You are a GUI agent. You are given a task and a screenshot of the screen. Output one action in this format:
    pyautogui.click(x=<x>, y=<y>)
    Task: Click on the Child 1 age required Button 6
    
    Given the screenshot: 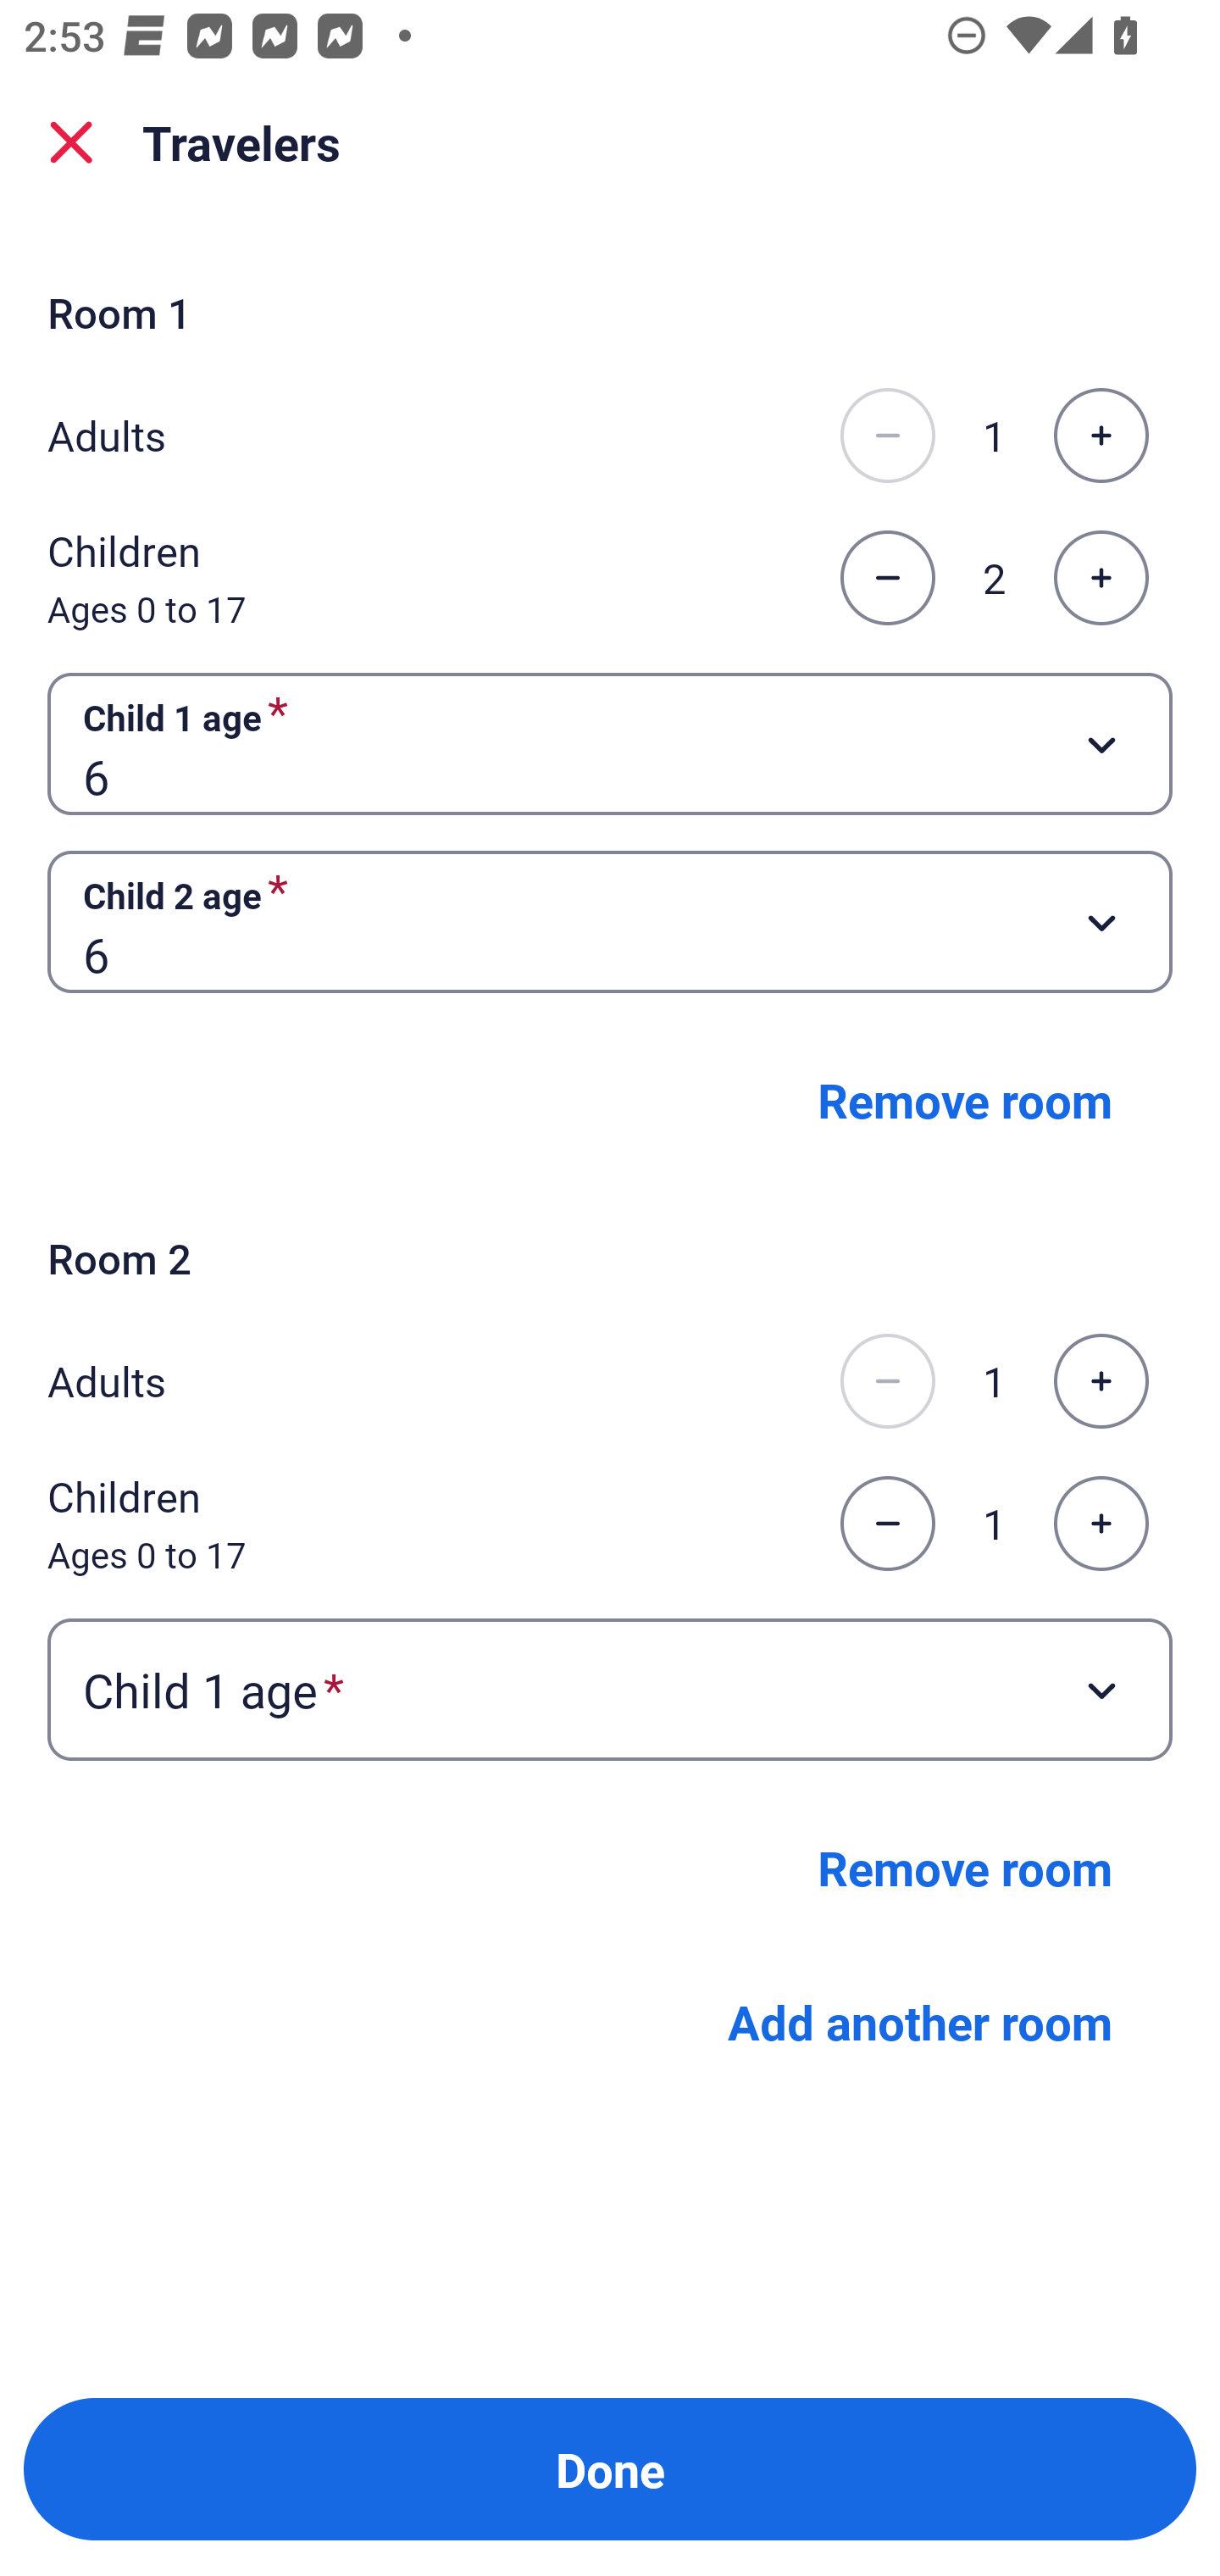 What is the action you would take?
    pyautogui.click(x=610, y=742)
    